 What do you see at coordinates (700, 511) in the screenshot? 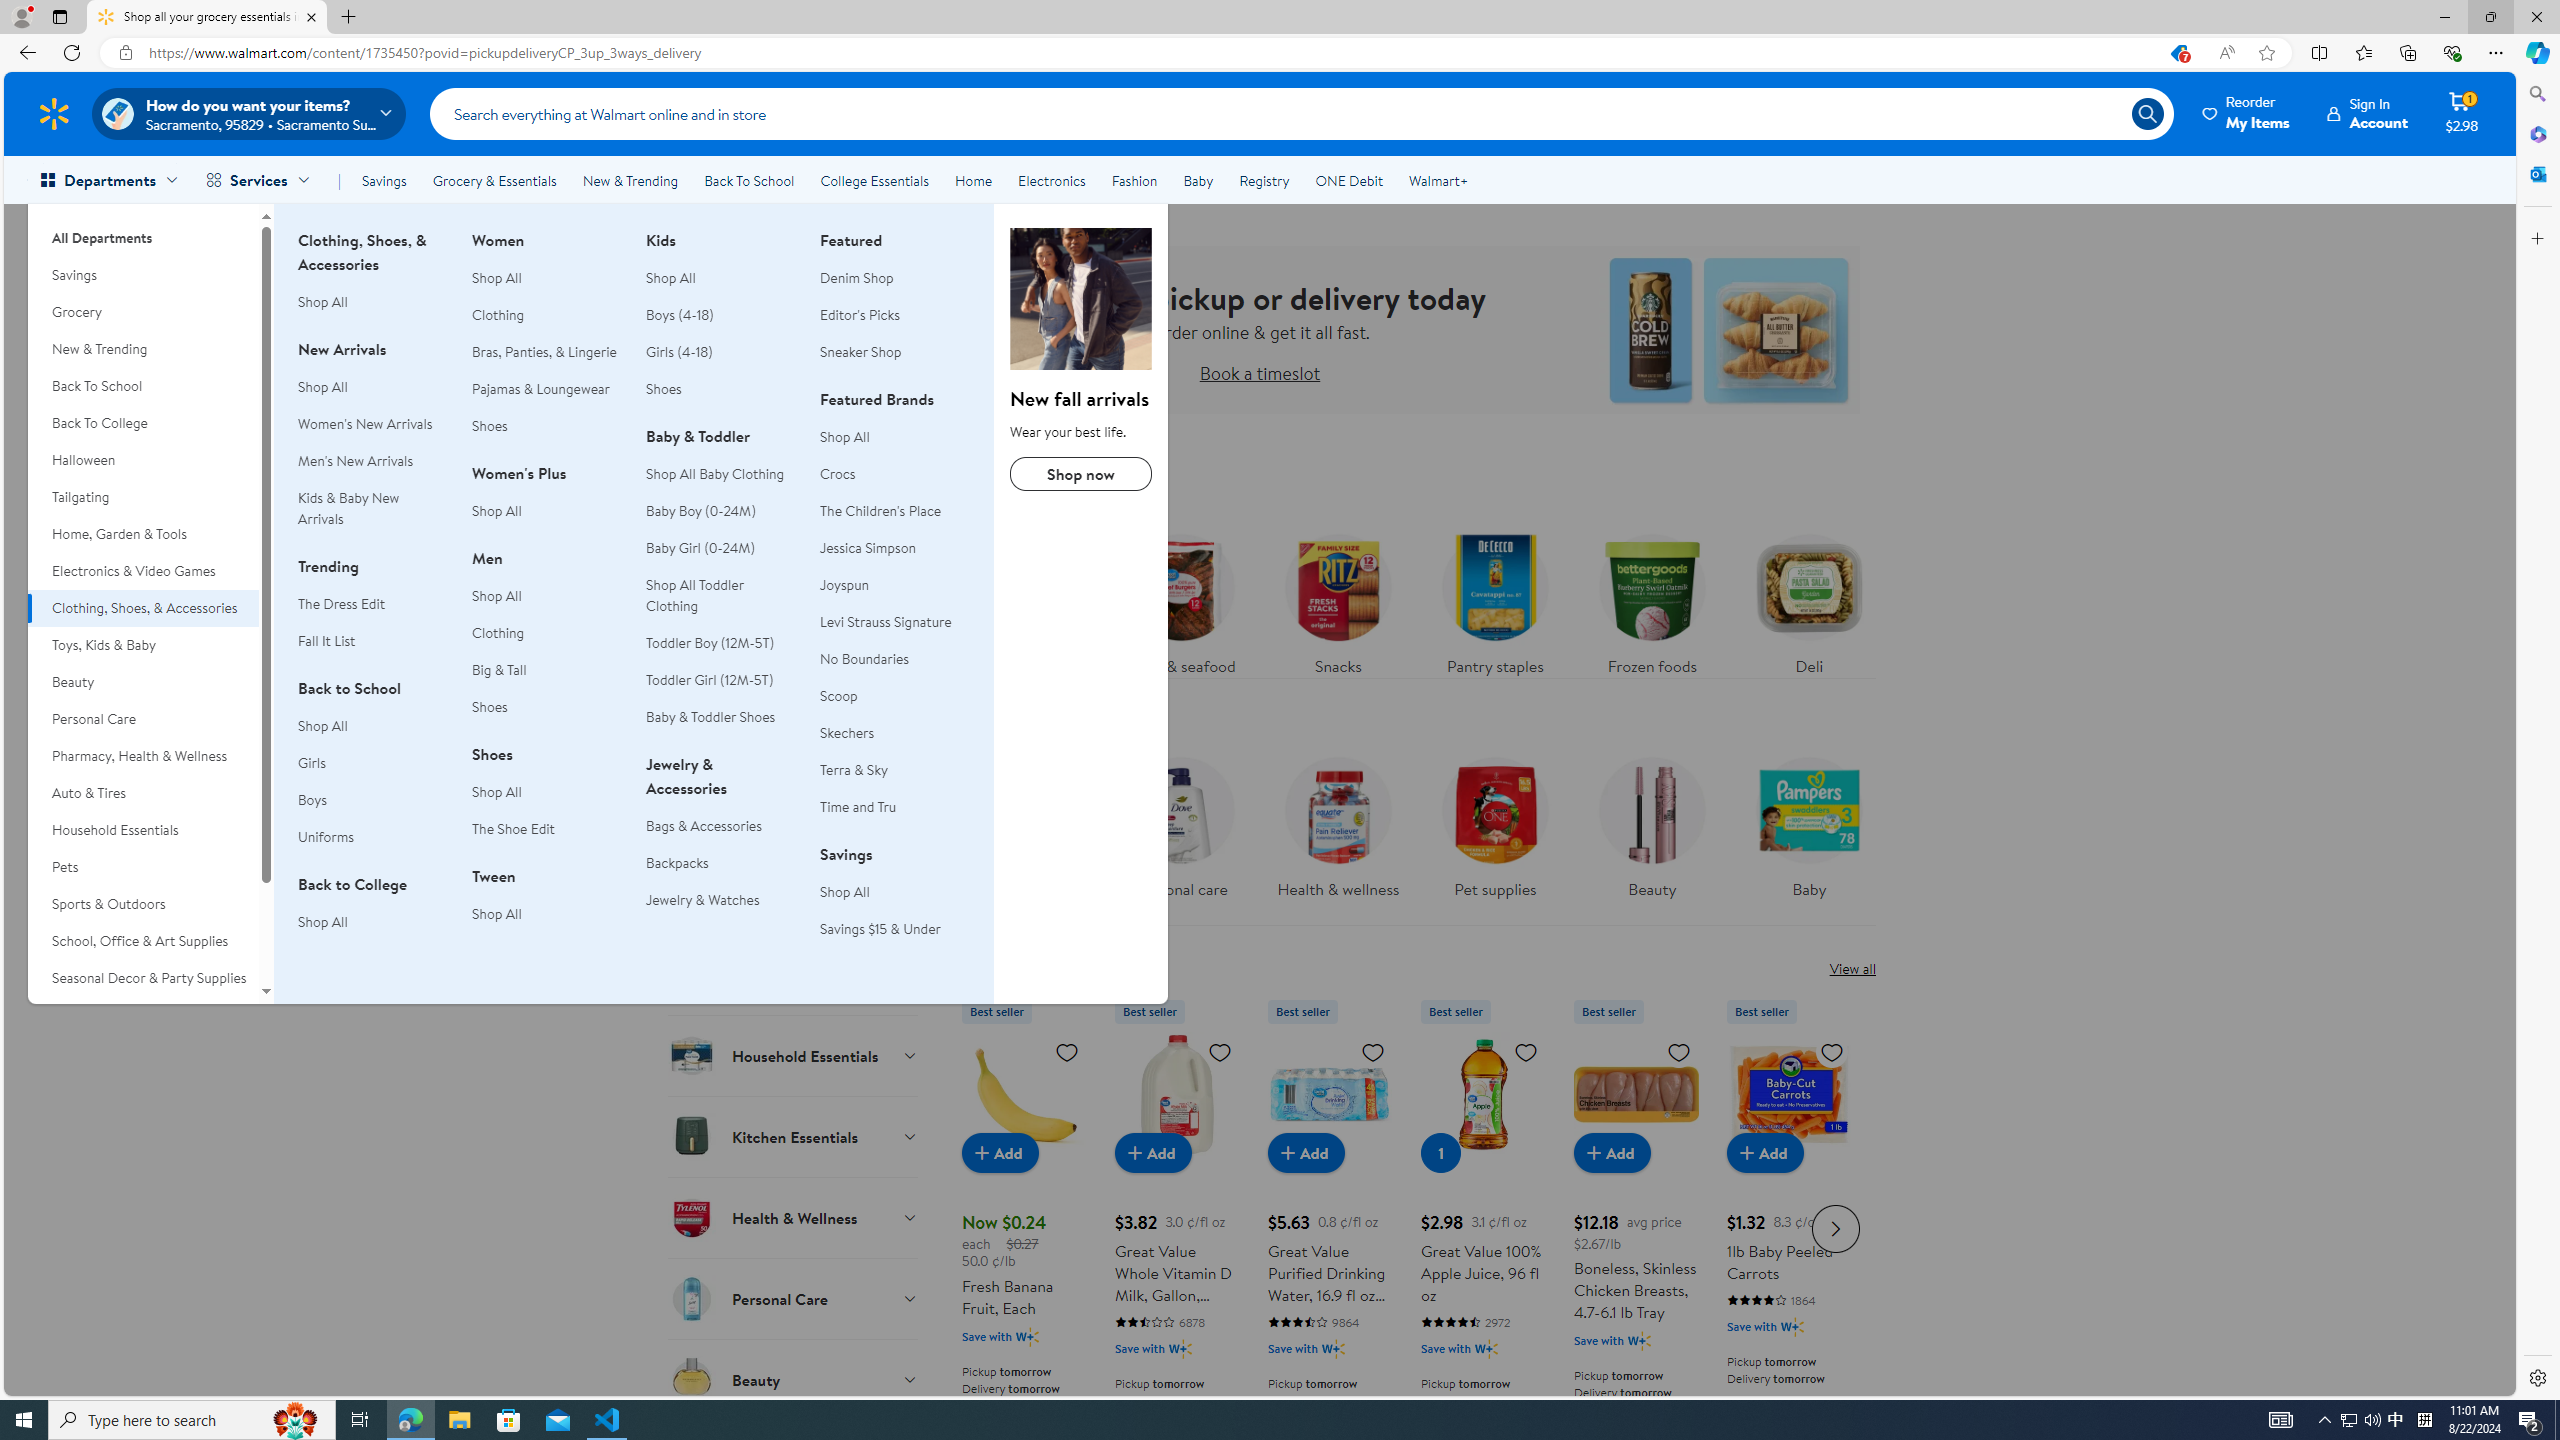
I see `Baby Boy (0-24M)` at bounding box center [700, 511].